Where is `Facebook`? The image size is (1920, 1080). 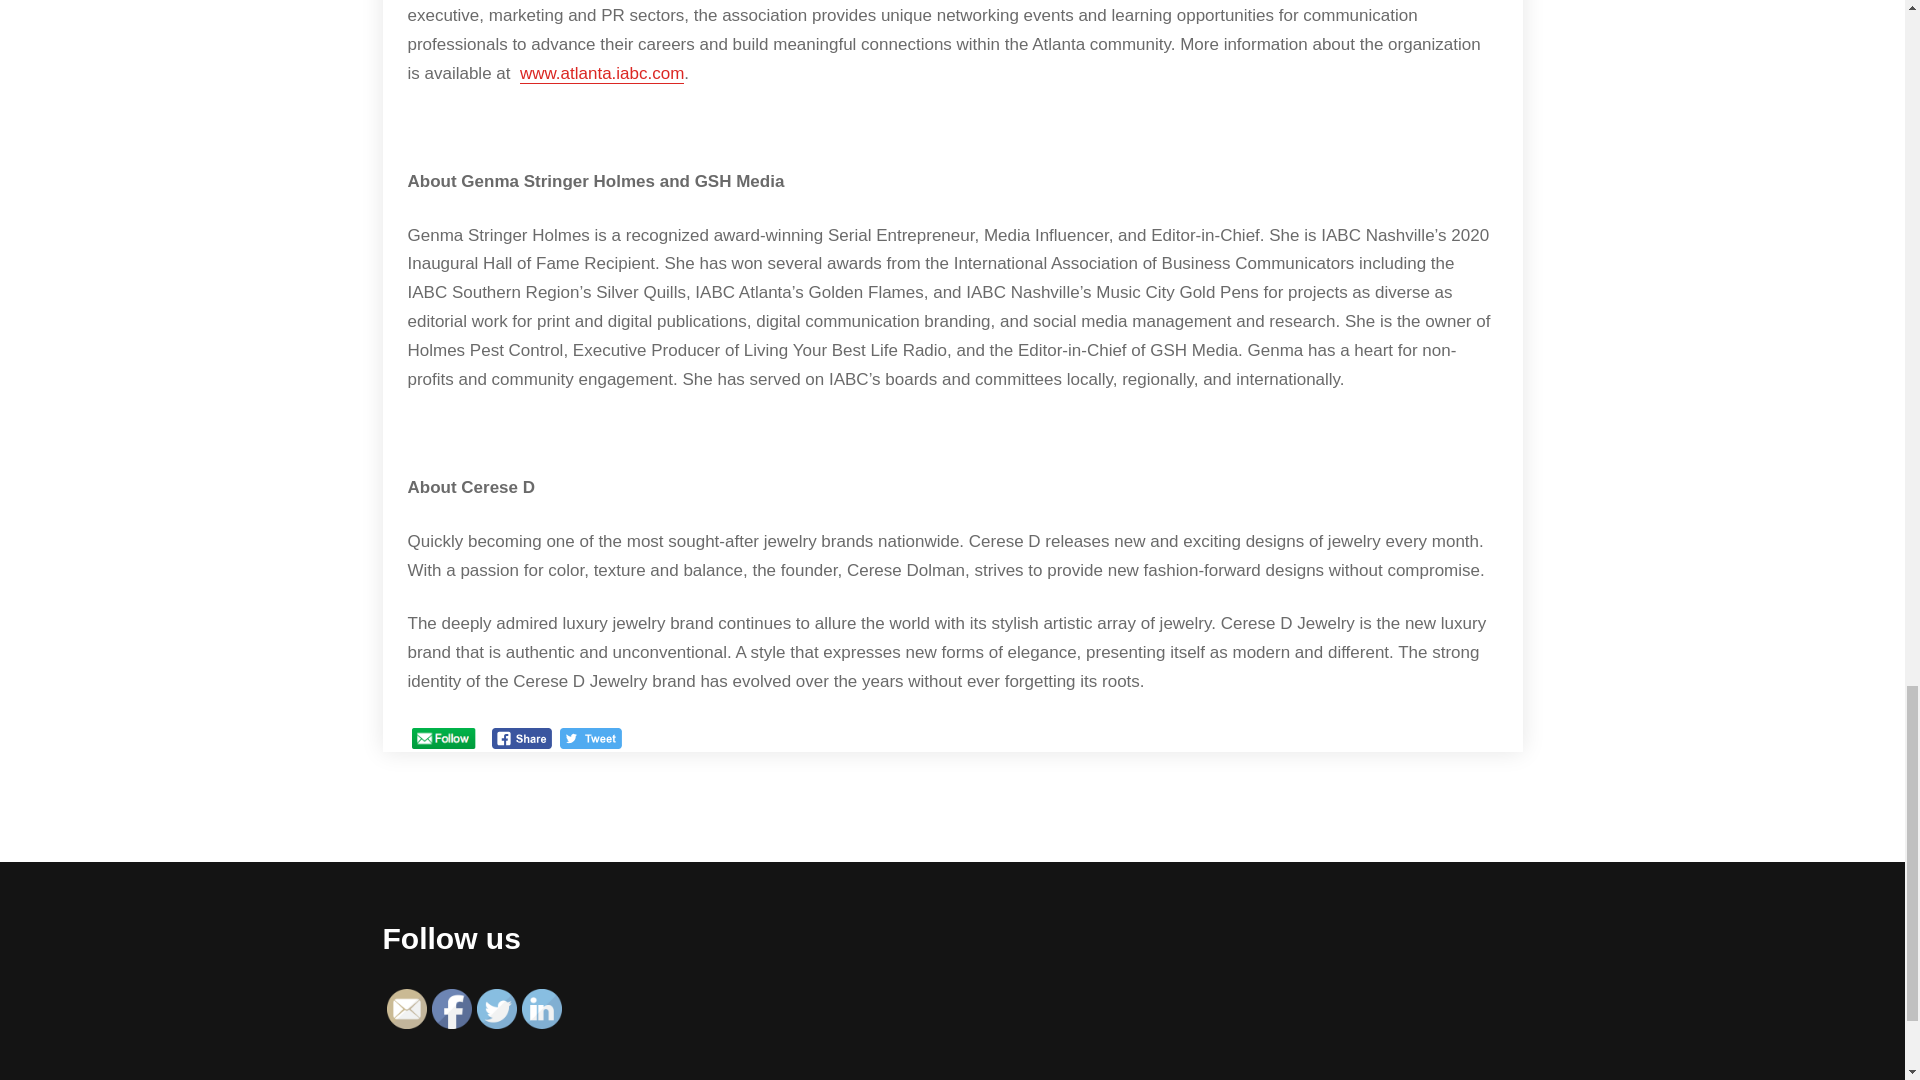 Facebook is located at coordinates (452, 1009).